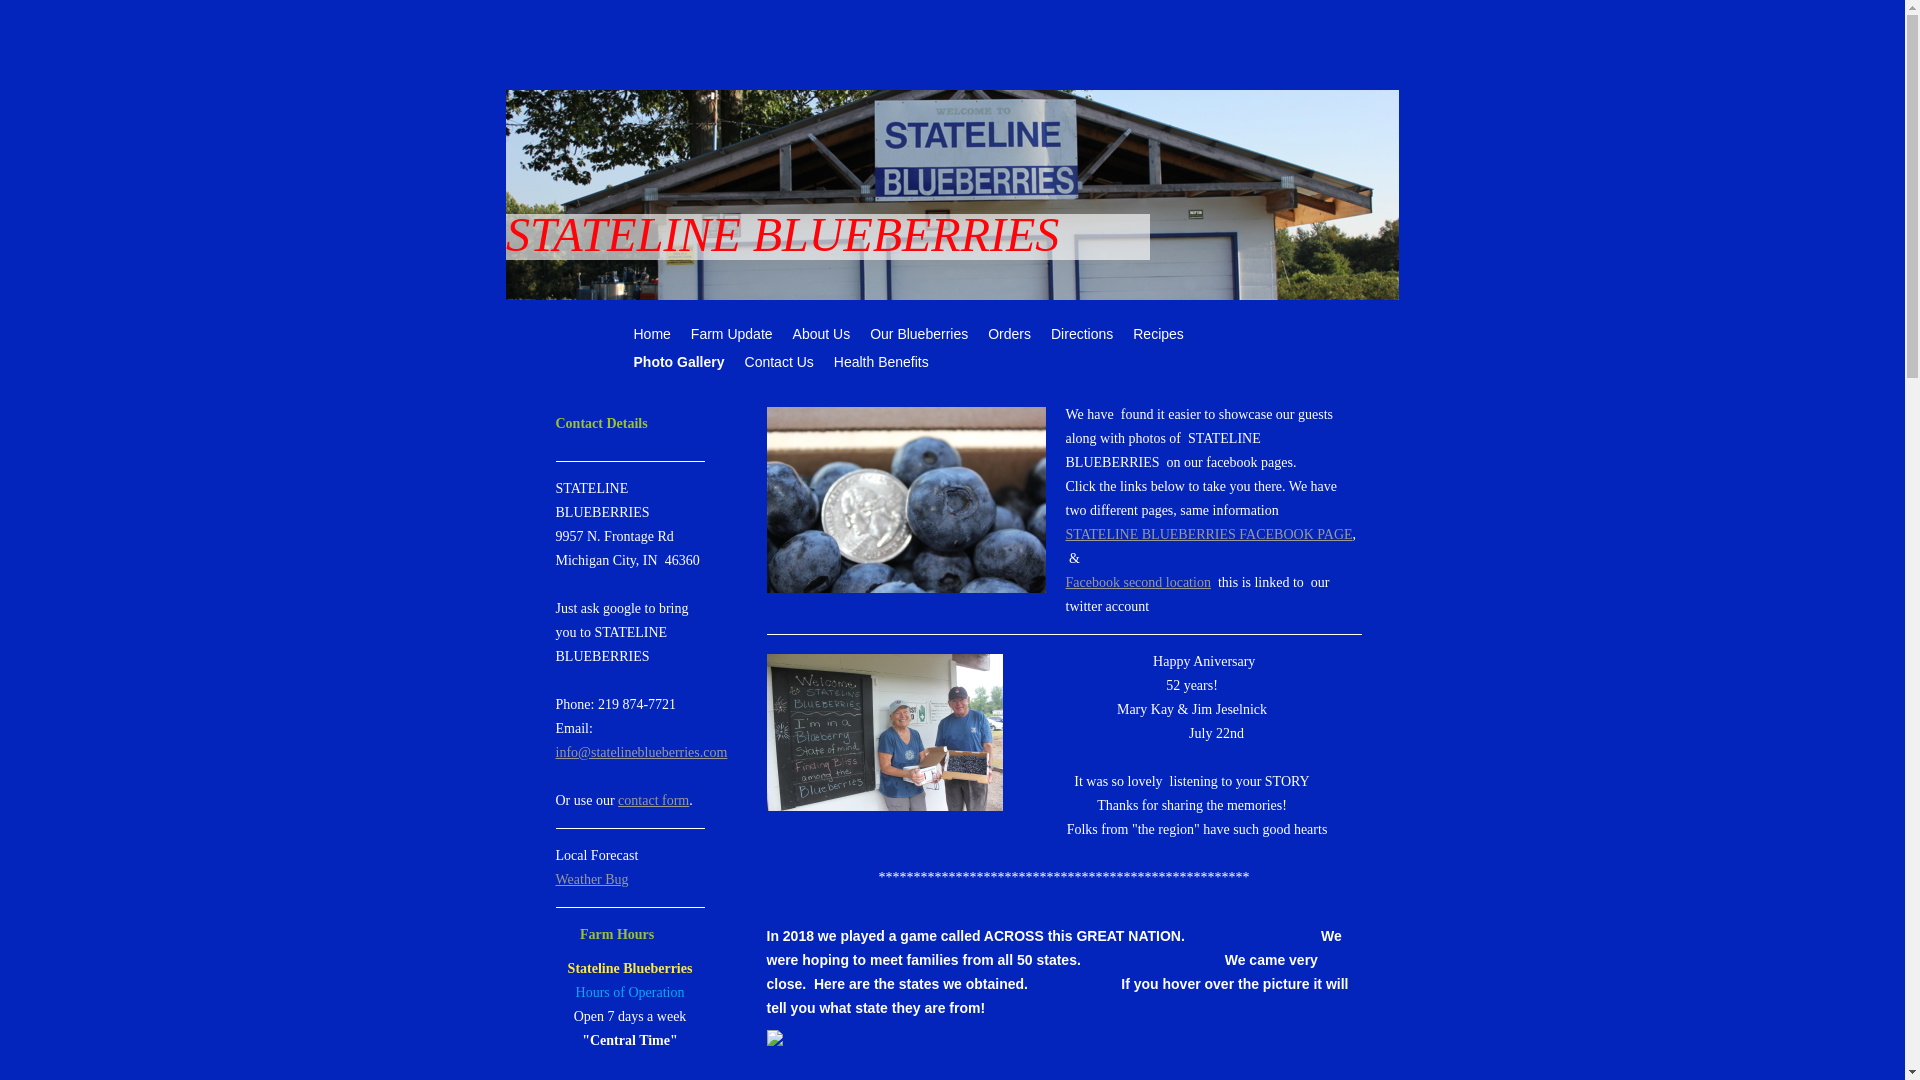  What do you see at coordinates (652, 335) in the screenshot?
I see `Home` at bounding box center [652, 335].